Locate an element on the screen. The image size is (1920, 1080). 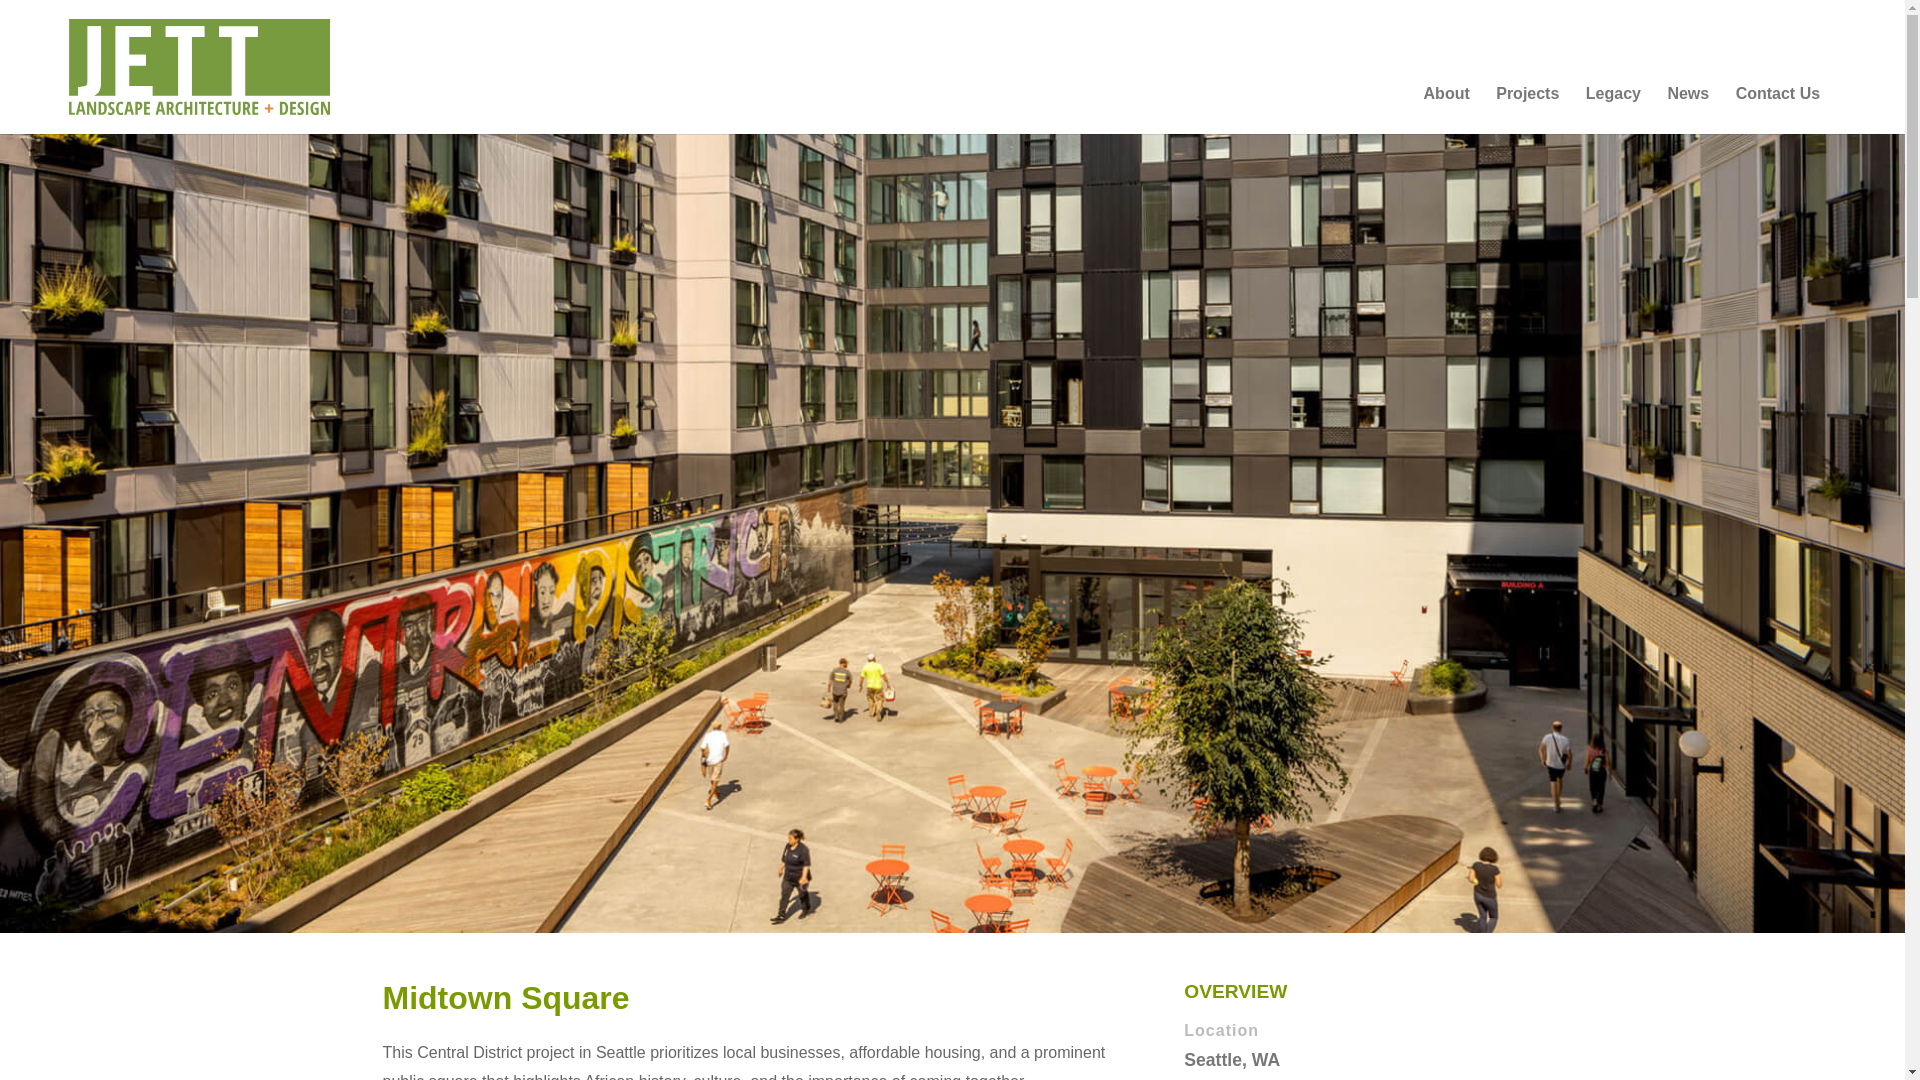
Legacy is located at coordinates (1613, 110).